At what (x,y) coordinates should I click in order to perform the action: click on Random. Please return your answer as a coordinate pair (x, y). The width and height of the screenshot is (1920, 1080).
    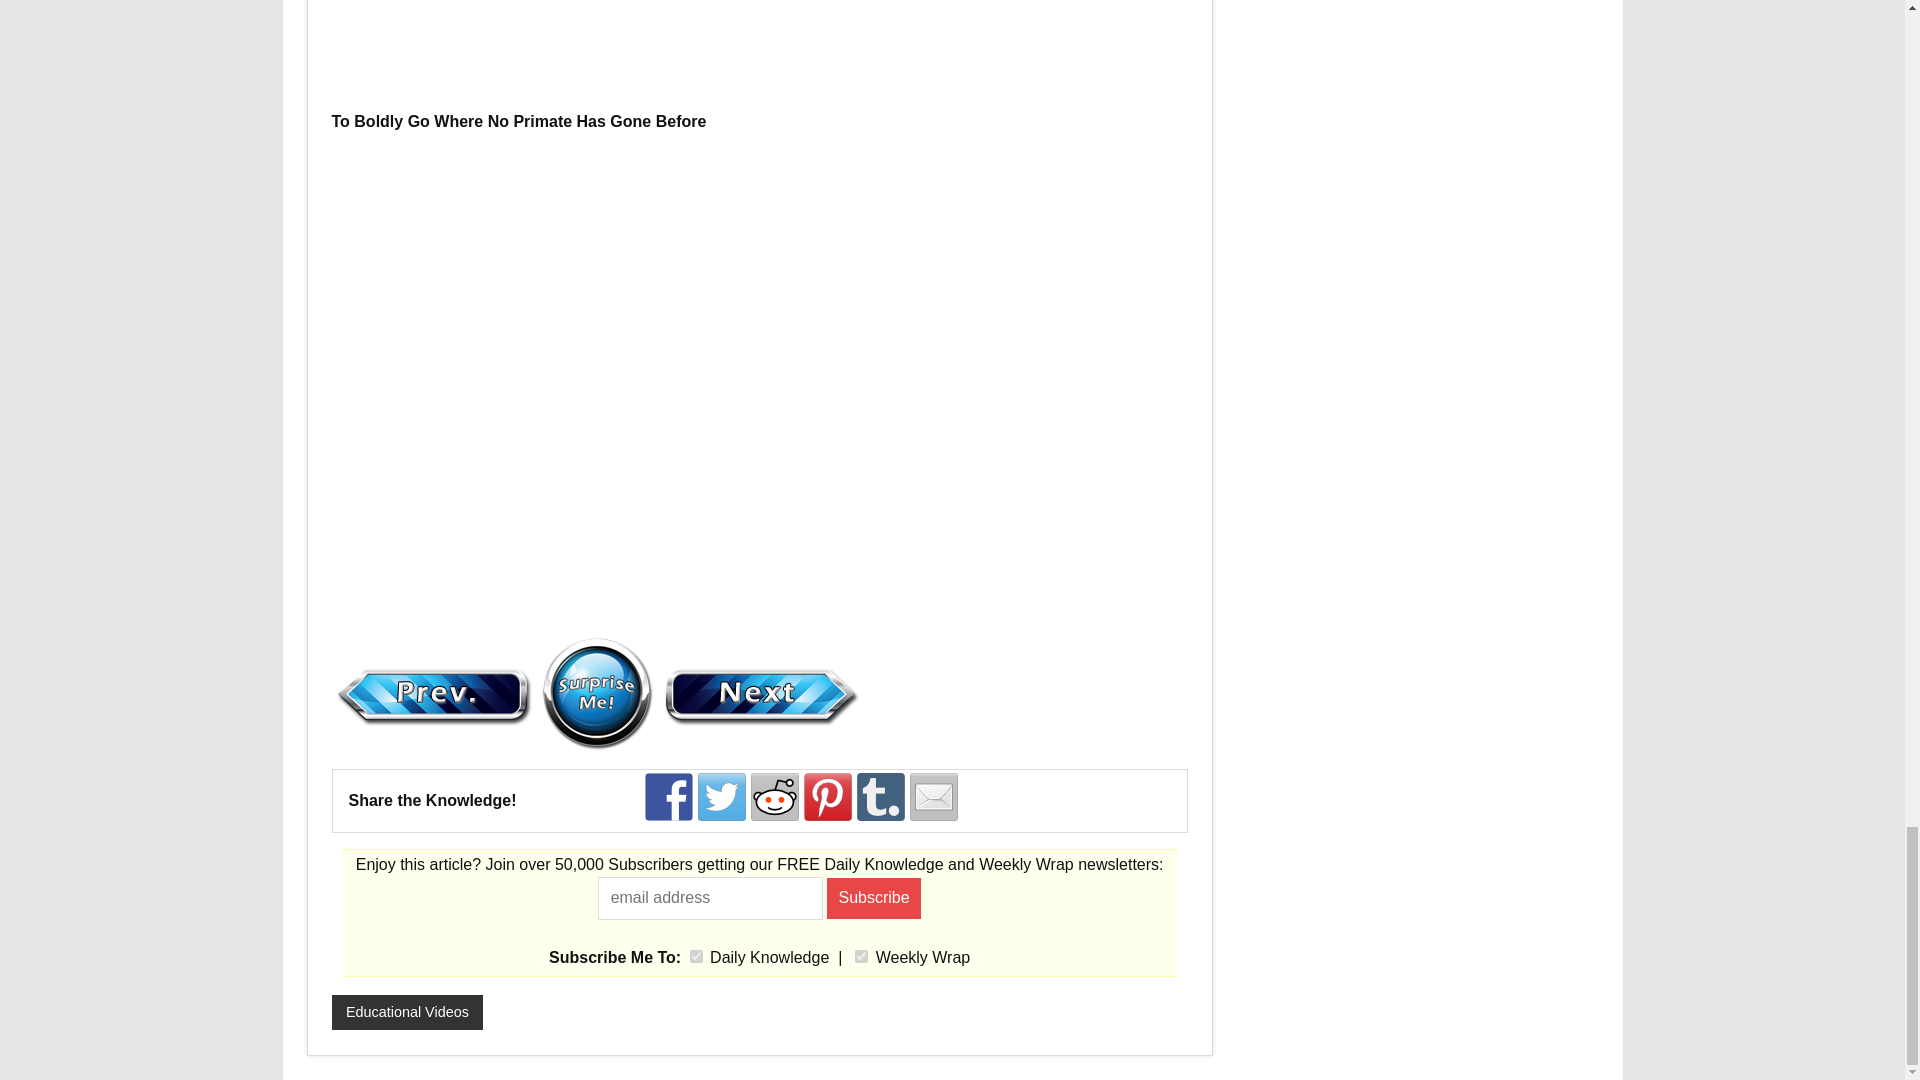
    Looking at the image, I should click on (596, 692).